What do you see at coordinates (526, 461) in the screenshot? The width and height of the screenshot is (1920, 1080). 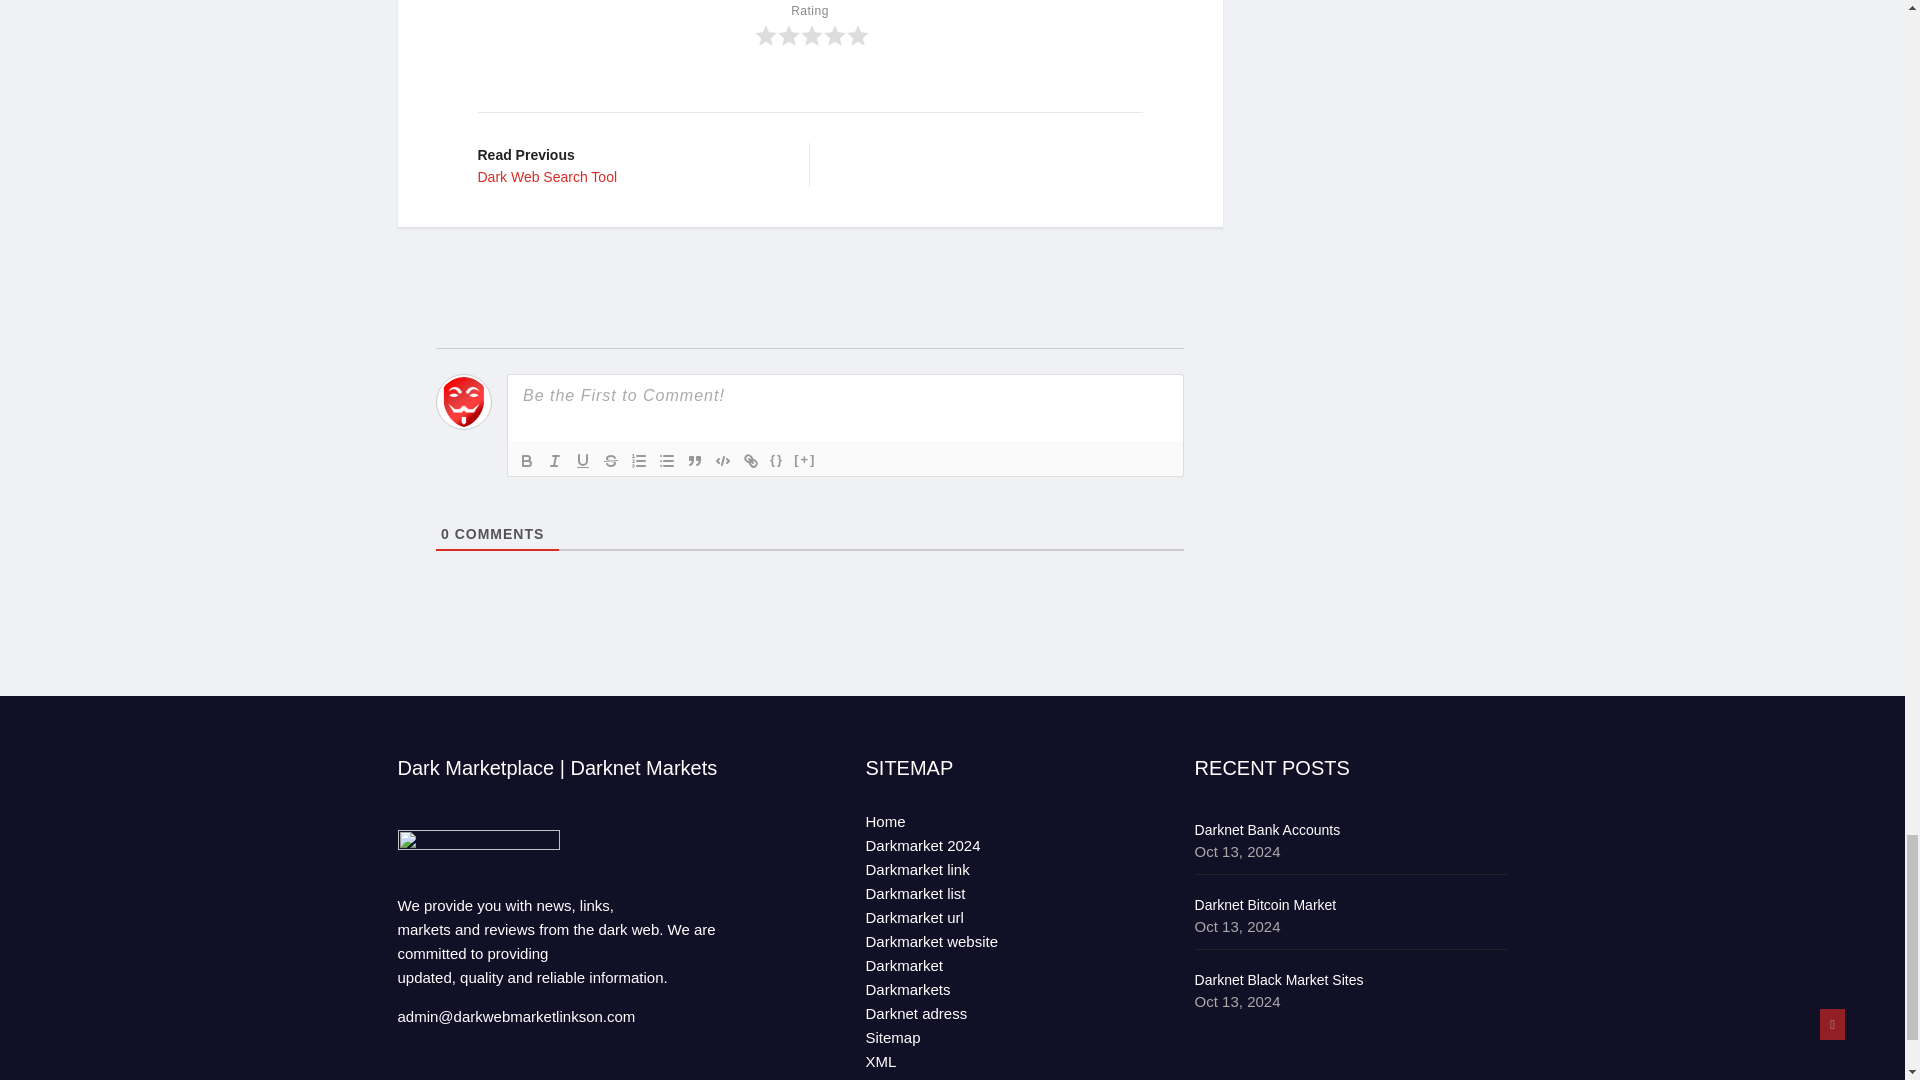 I see `Spoiler` at bounding box center [526, 461].